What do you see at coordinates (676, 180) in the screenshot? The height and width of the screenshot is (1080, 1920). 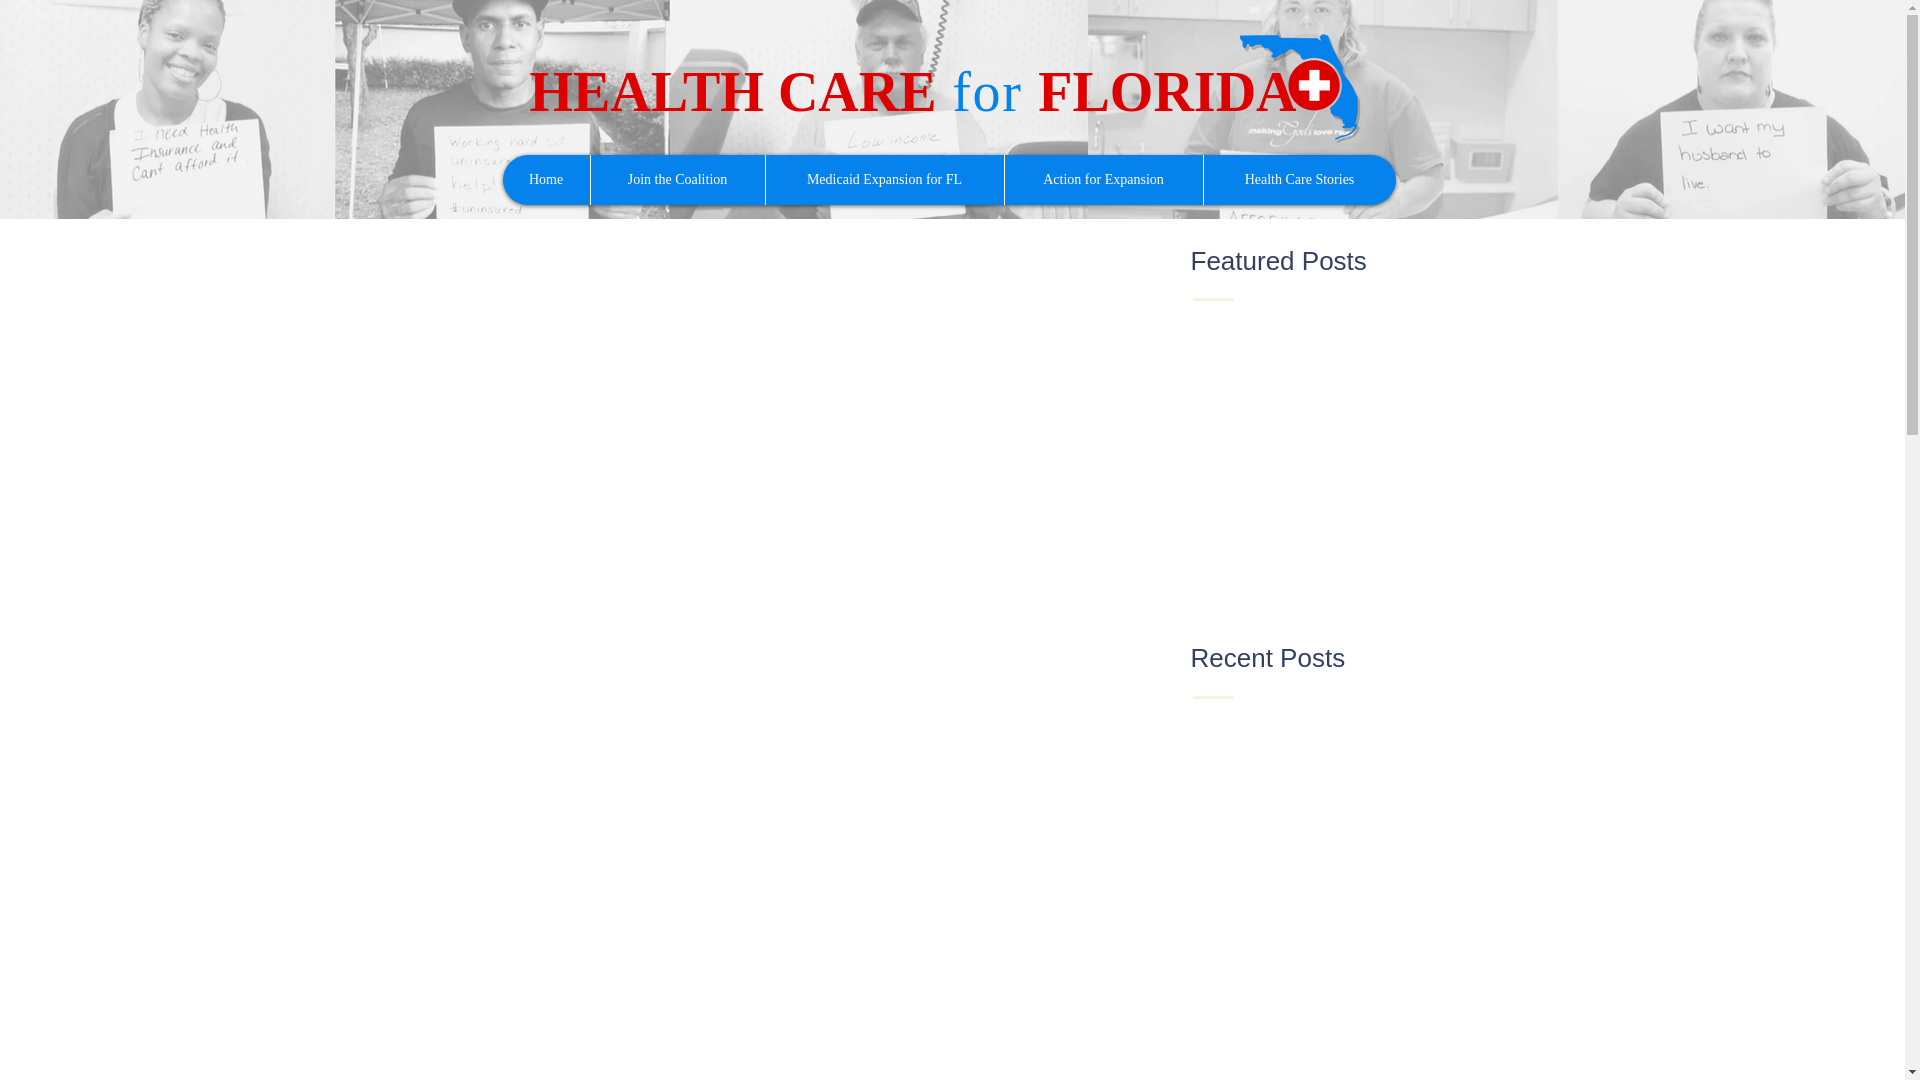 I see `Join the Coalition` at bounding box center [676, 180].